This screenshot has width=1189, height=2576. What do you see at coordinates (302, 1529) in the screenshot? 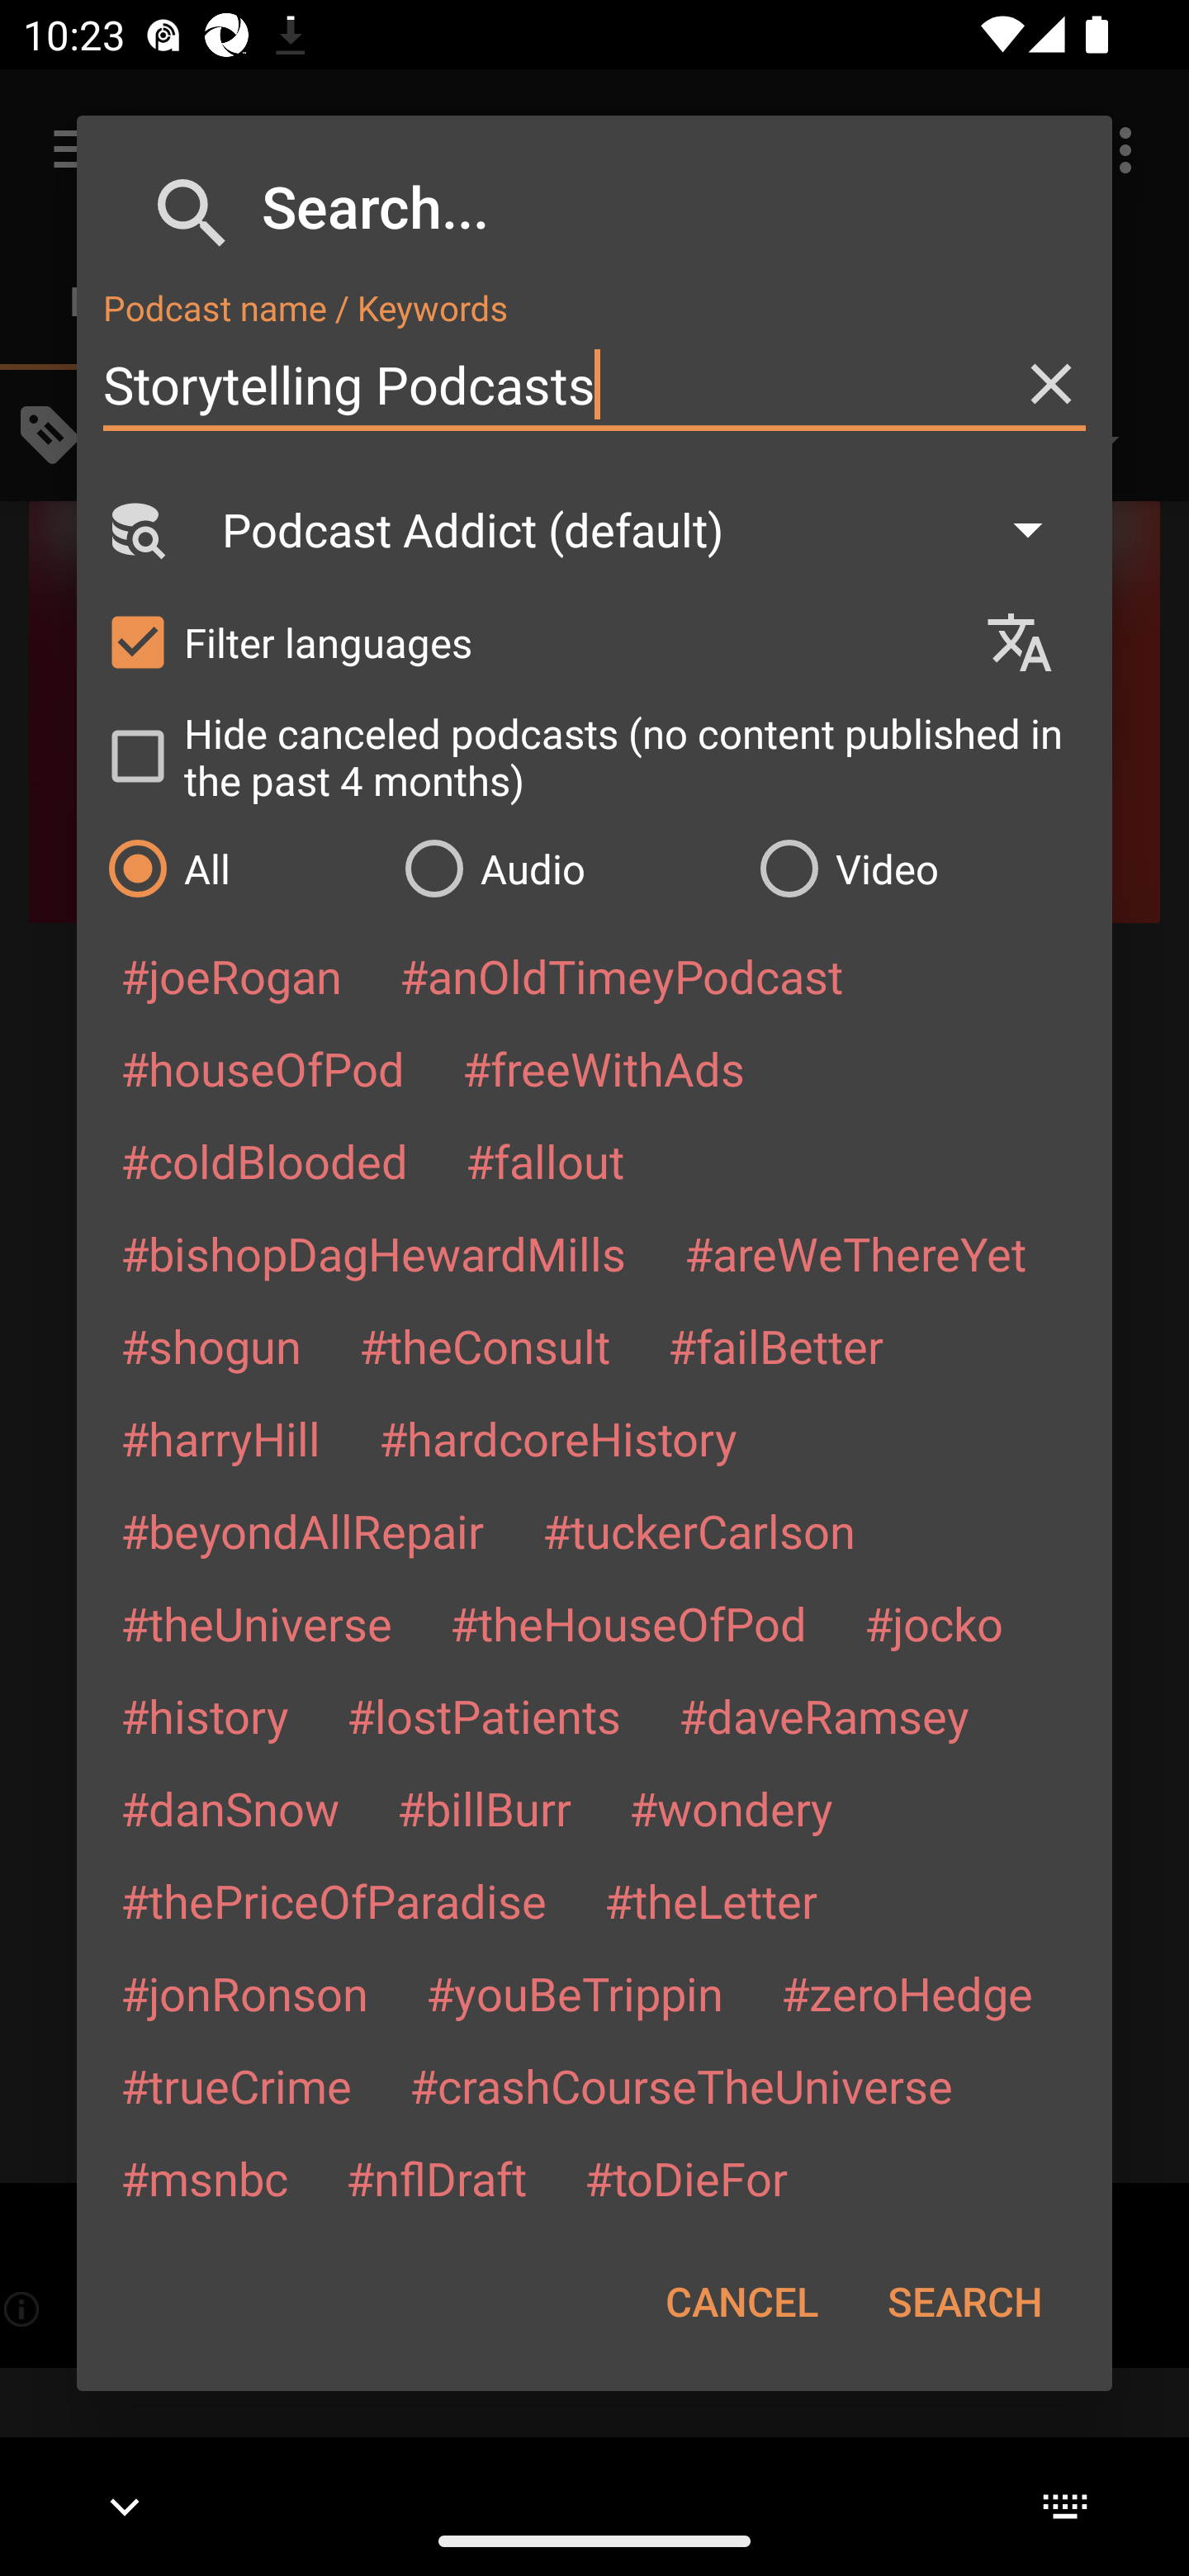
I see `#beyondAllRepair` at bounding box center [302, 1529].